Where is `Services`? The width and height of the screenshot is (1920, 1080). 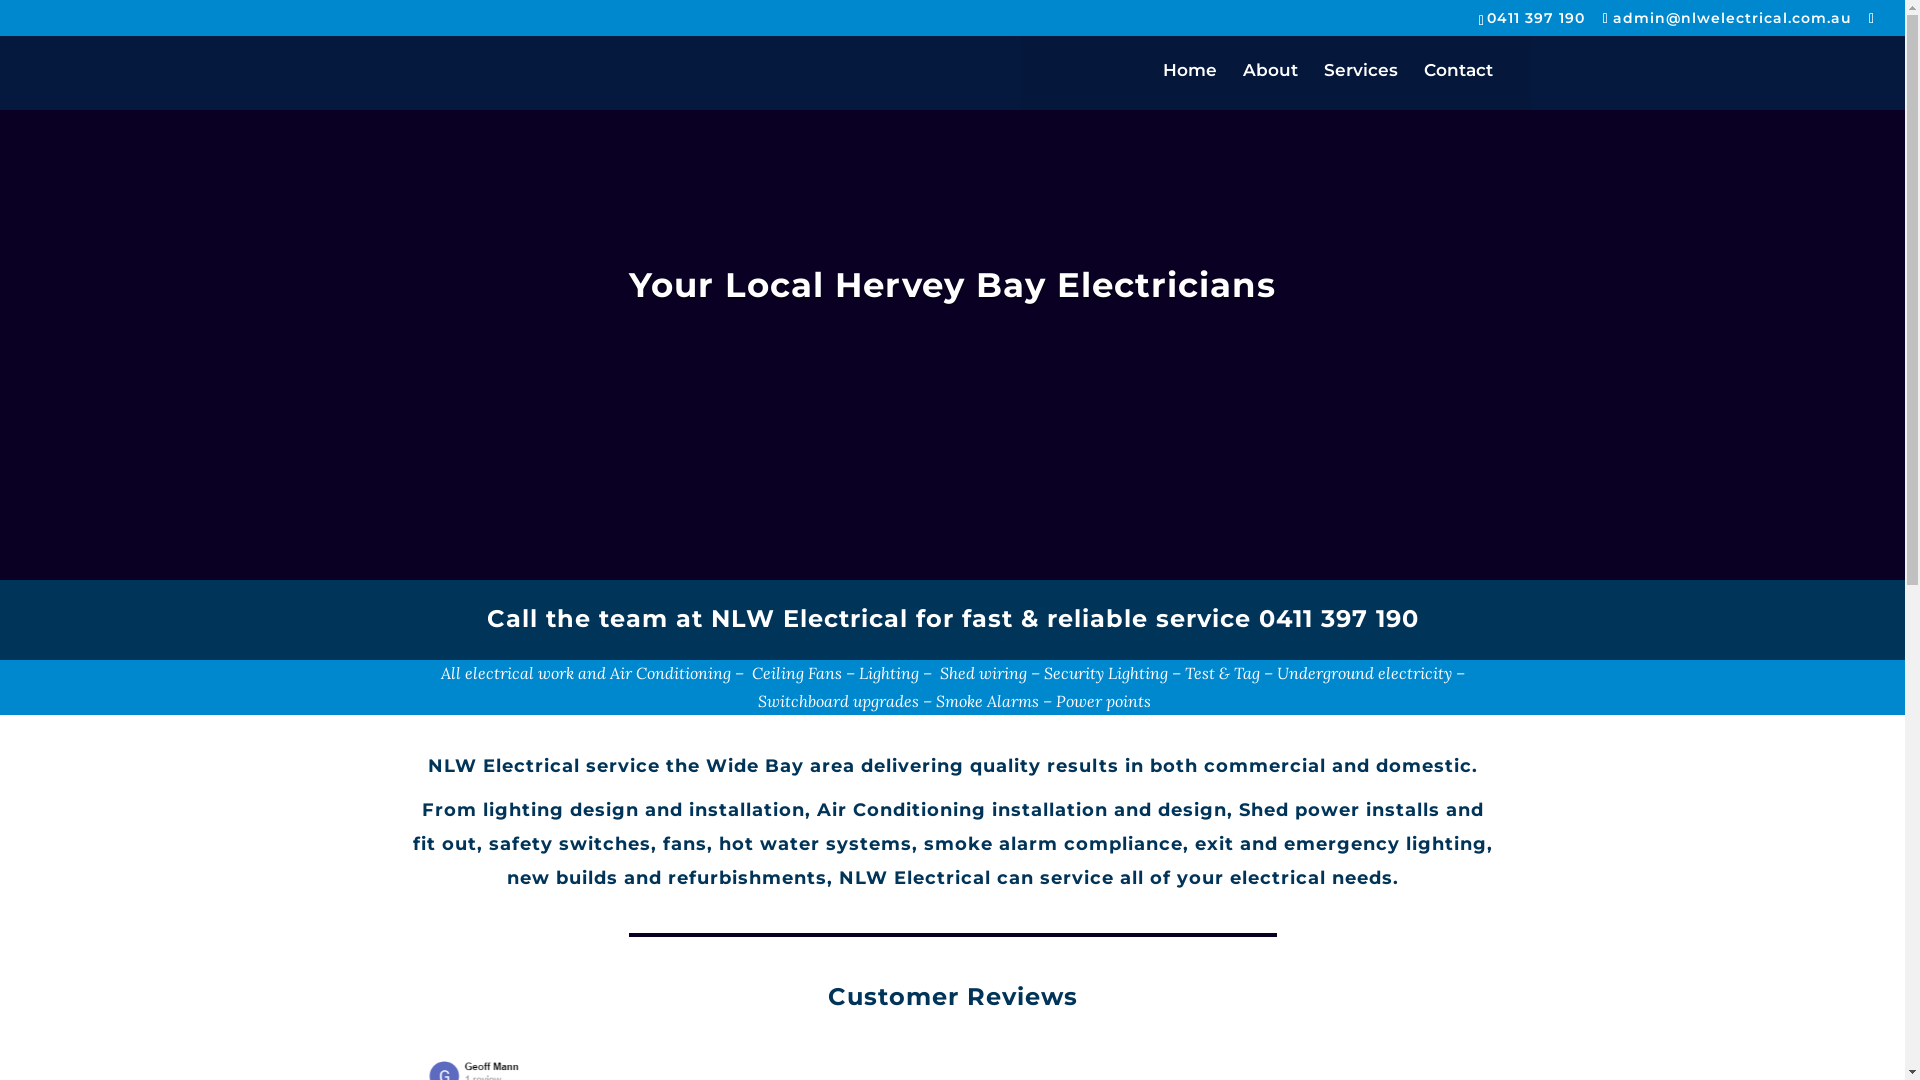
Services is located at coordinates (1361, 86).